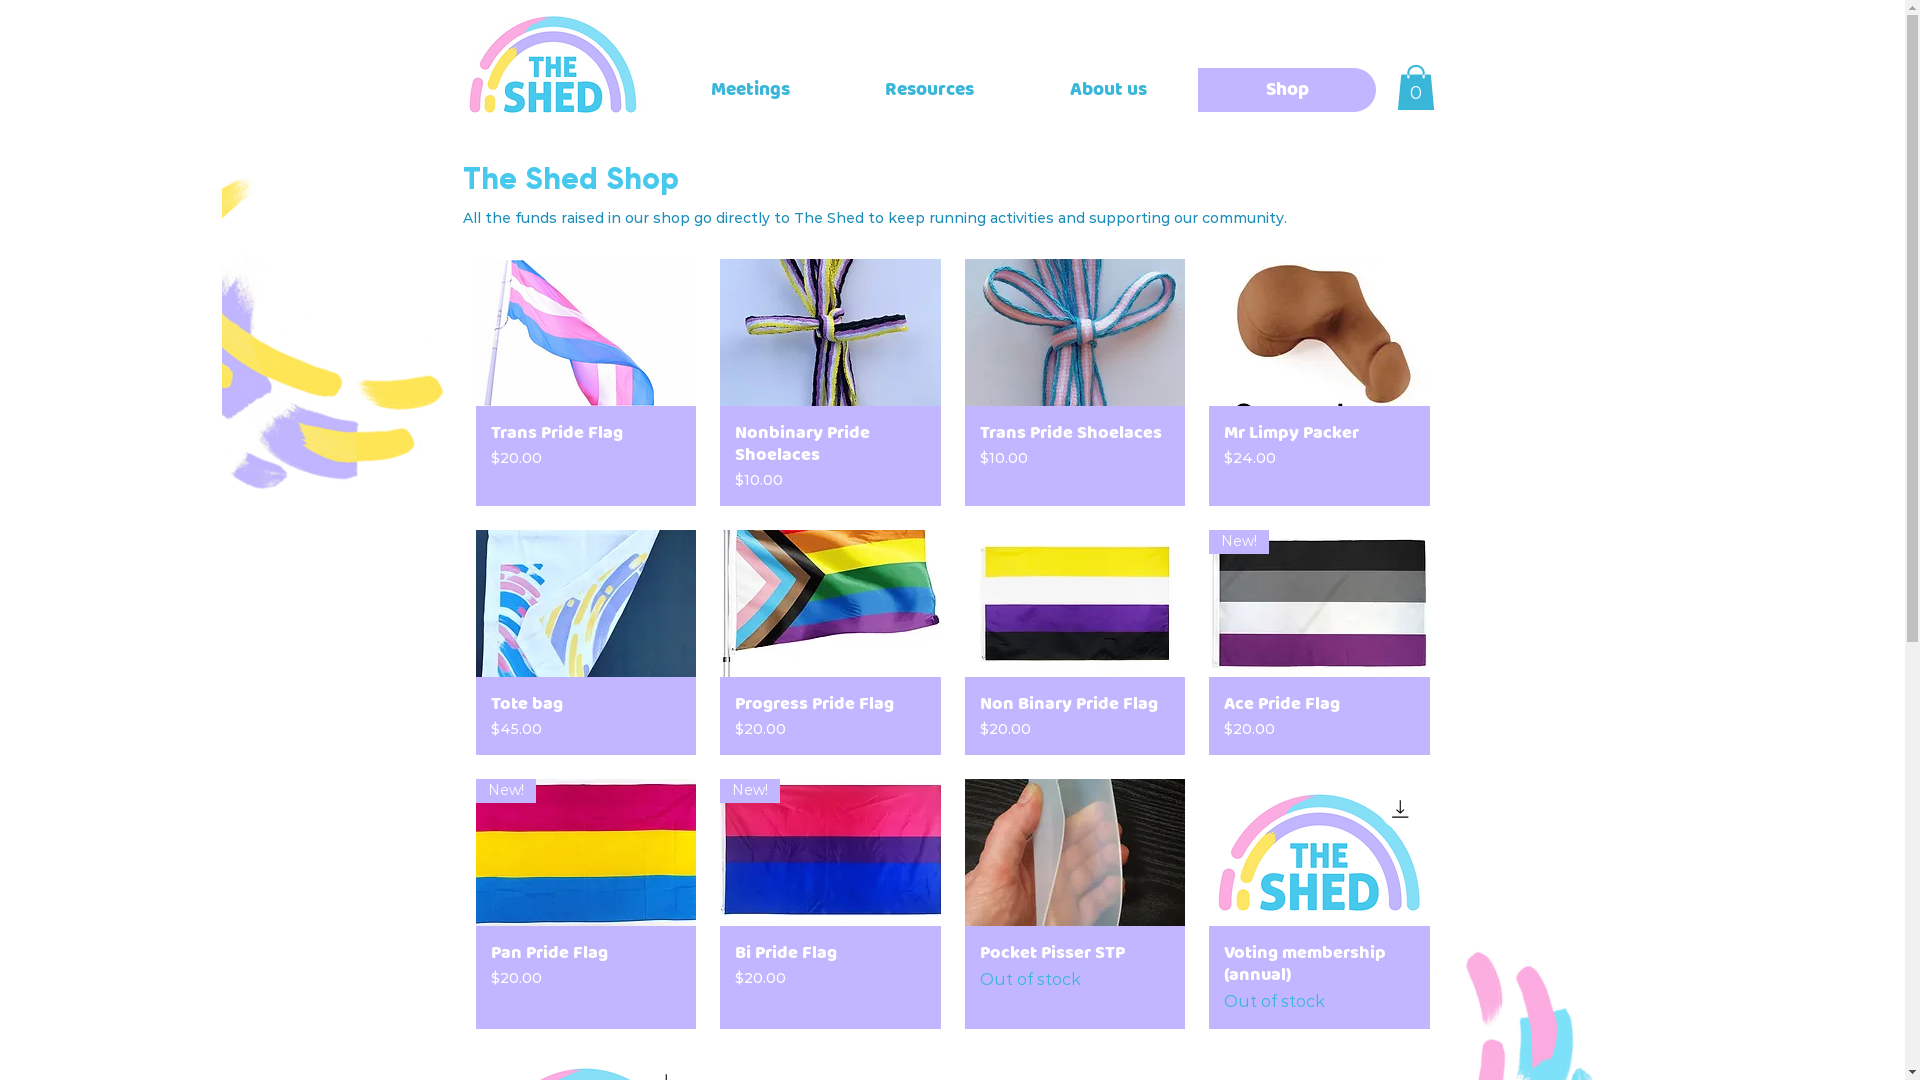 This screenshot has height=1080, width=1920. I want to click on Voting membership (annual)
Out of stock, so click(1320, 978).